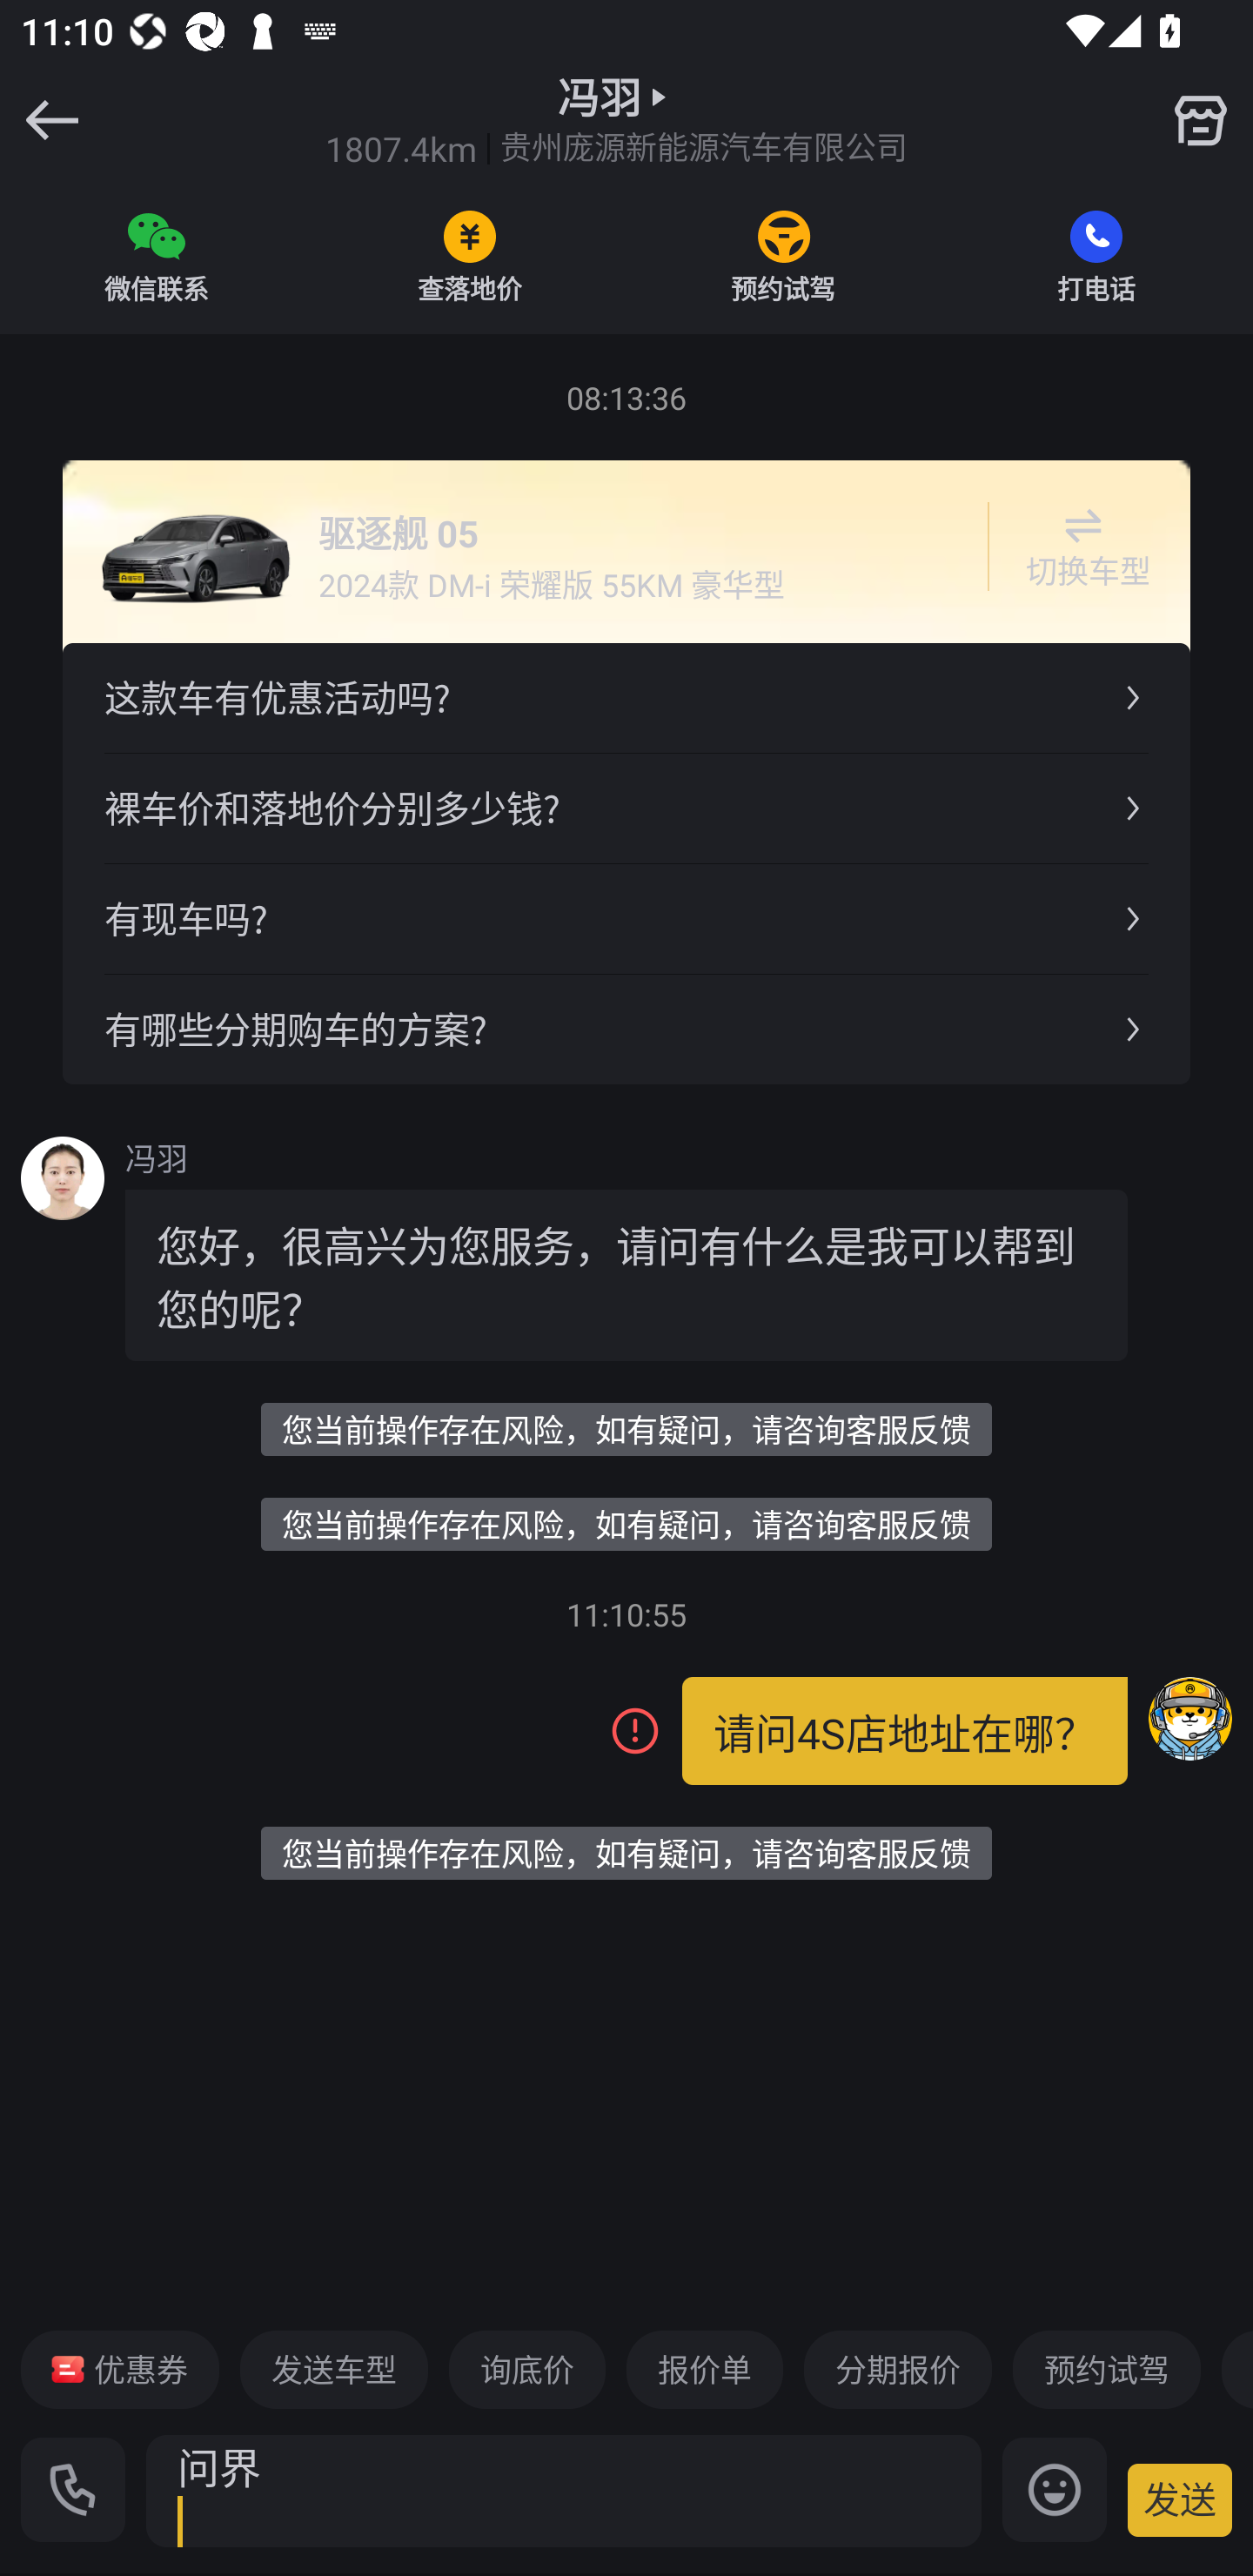 The height and width of the screenshot is (2576, 1253). What do you see at coordinates (526, 2369) in the screenshot?
I see `询底价` at bounding box center [526, 2369].